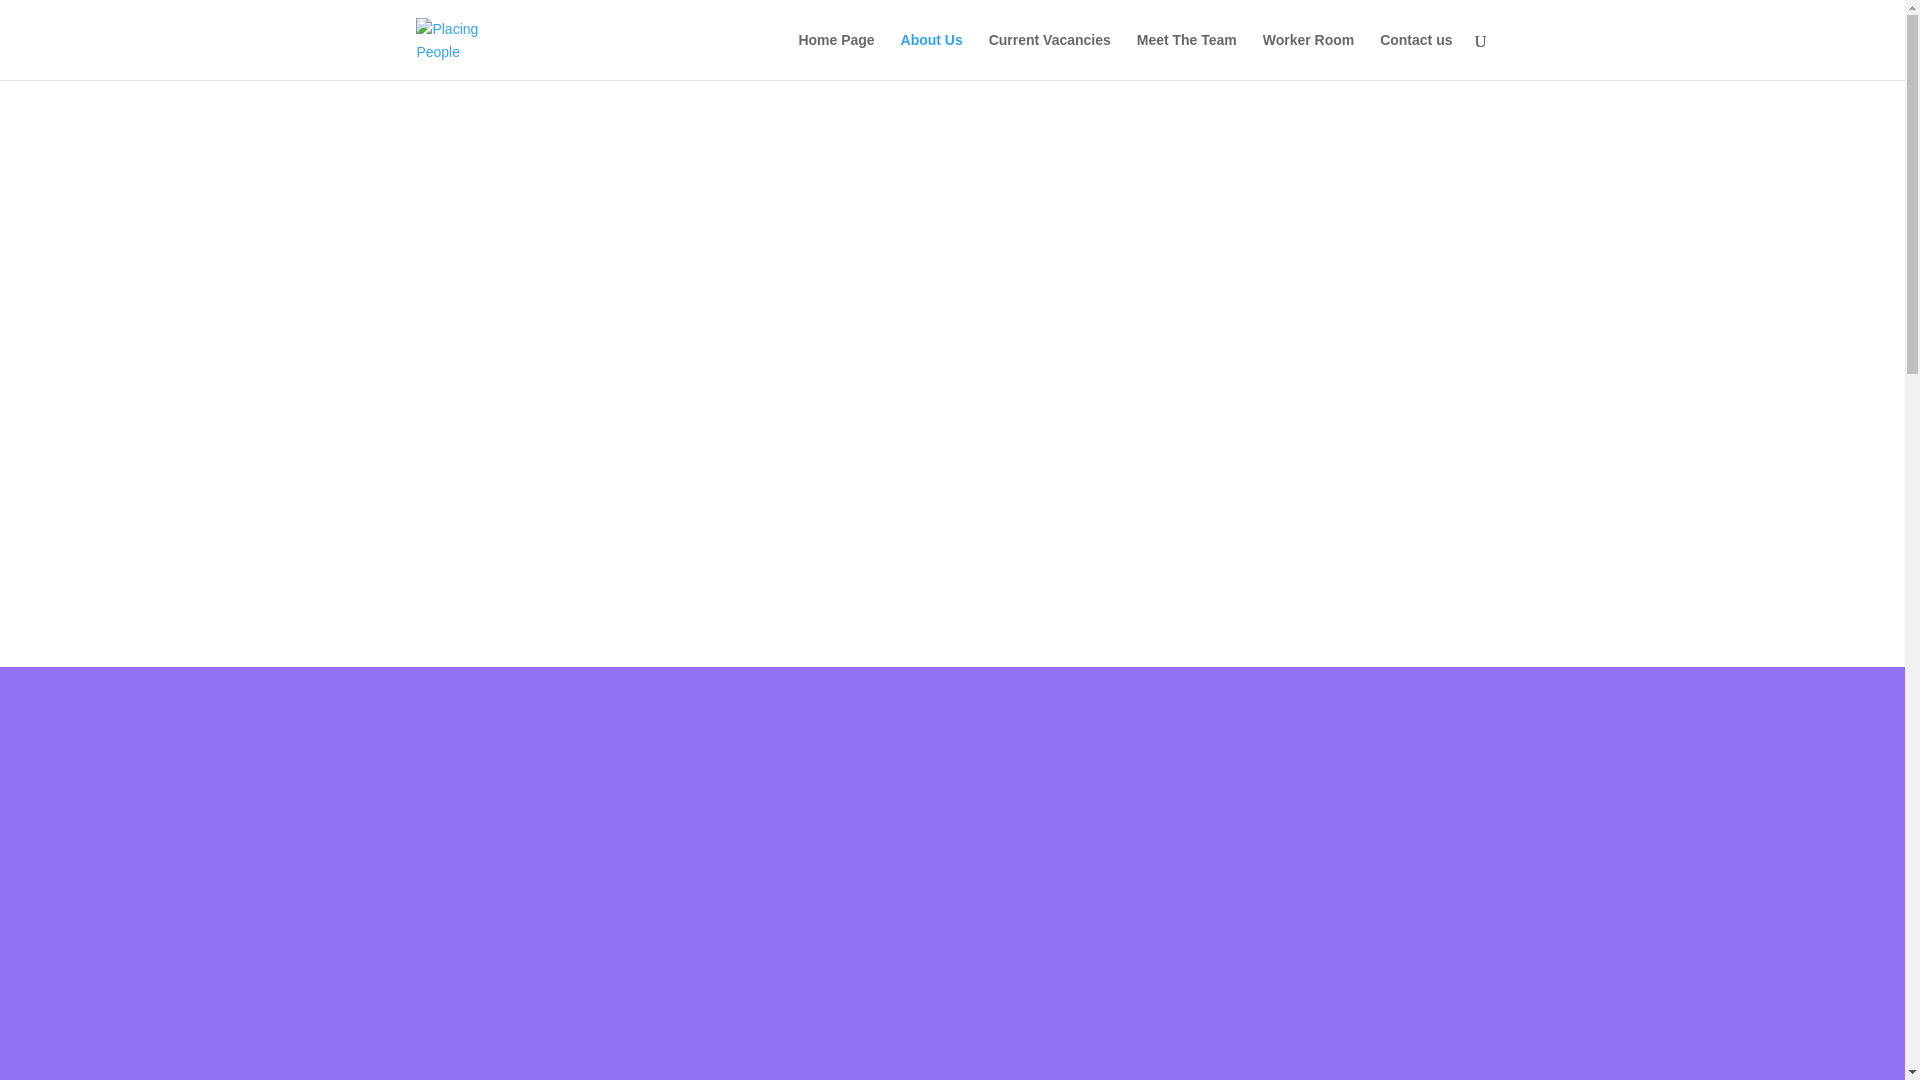 This screenshot has height=1080, width=1920. What do you see at coordinates (1186, 56) in the screenshot?
I see `Meet The Team` at bounding box center [1186, 56].